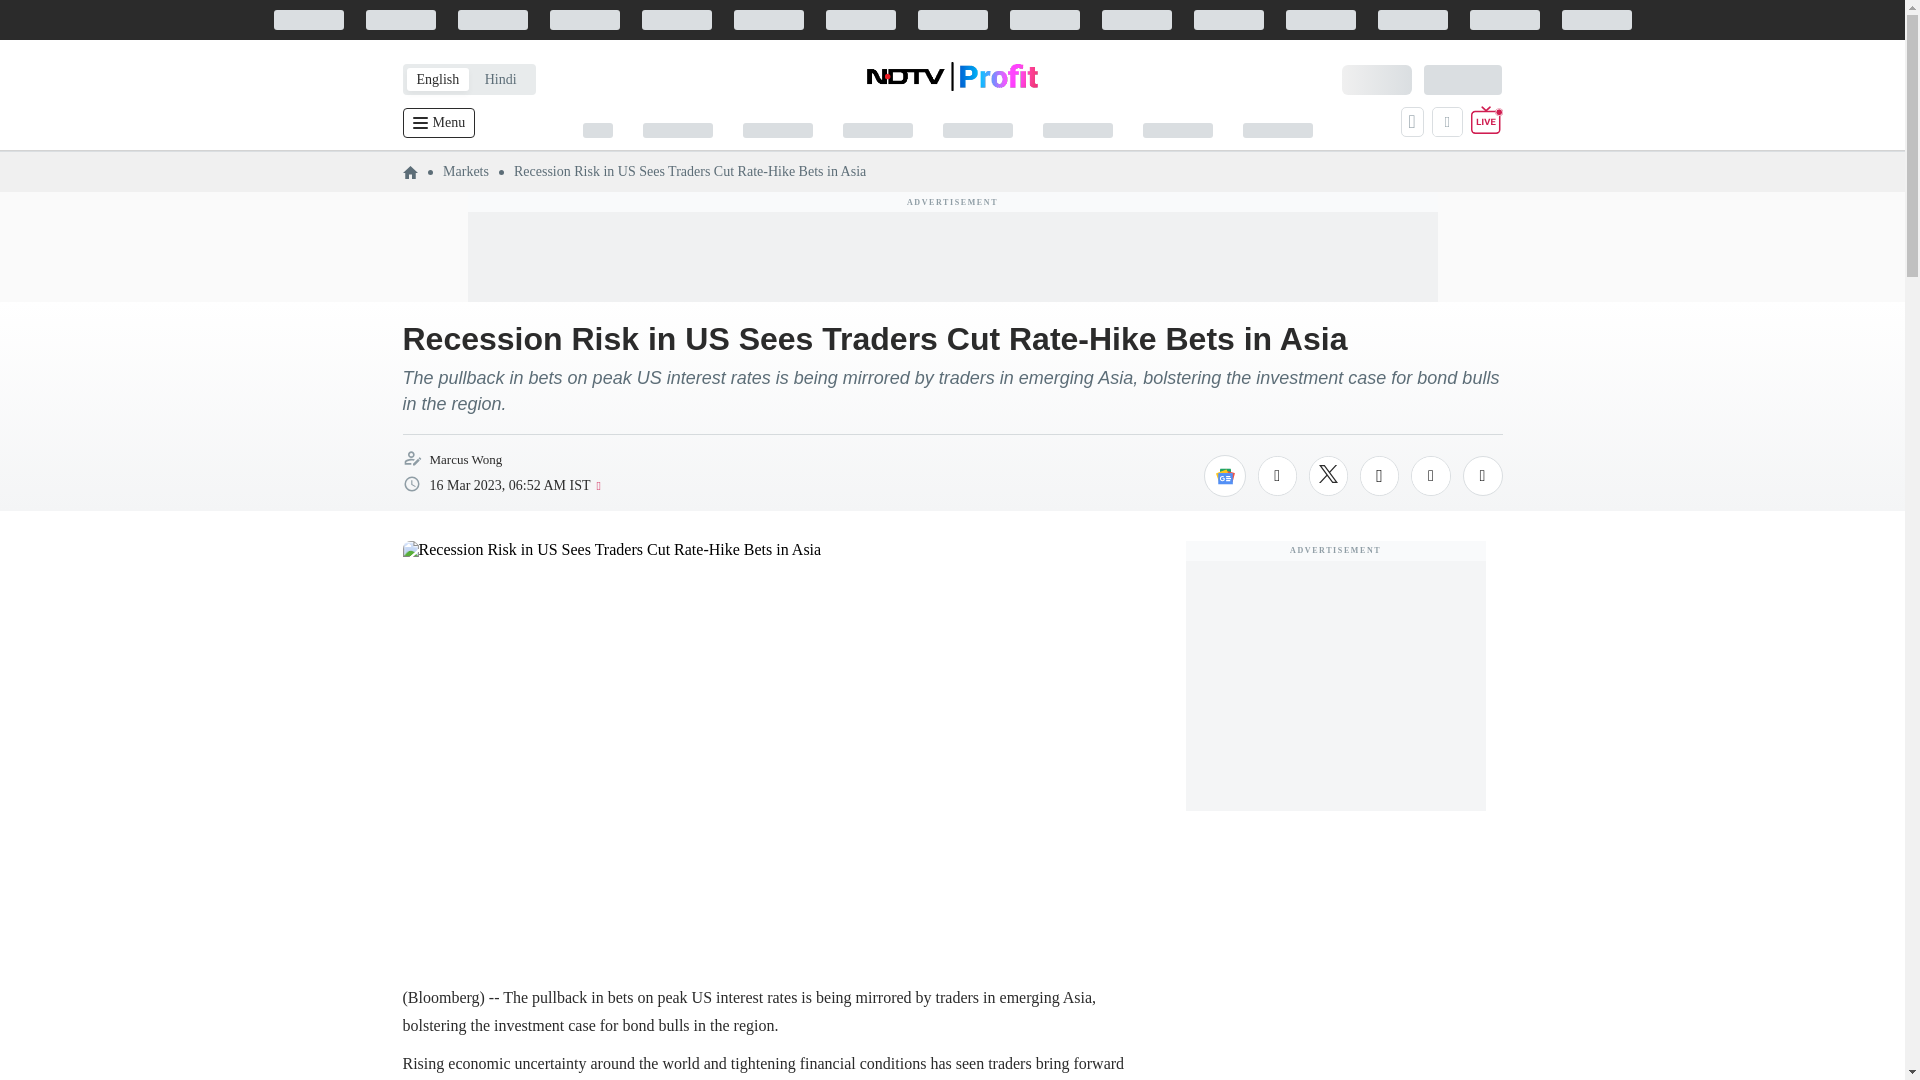 The image size is (1920, 1080). What do you see at coordinates (1486, 122) in the screenshot?
I see `Live TV` at bounding box center [1486, 122].